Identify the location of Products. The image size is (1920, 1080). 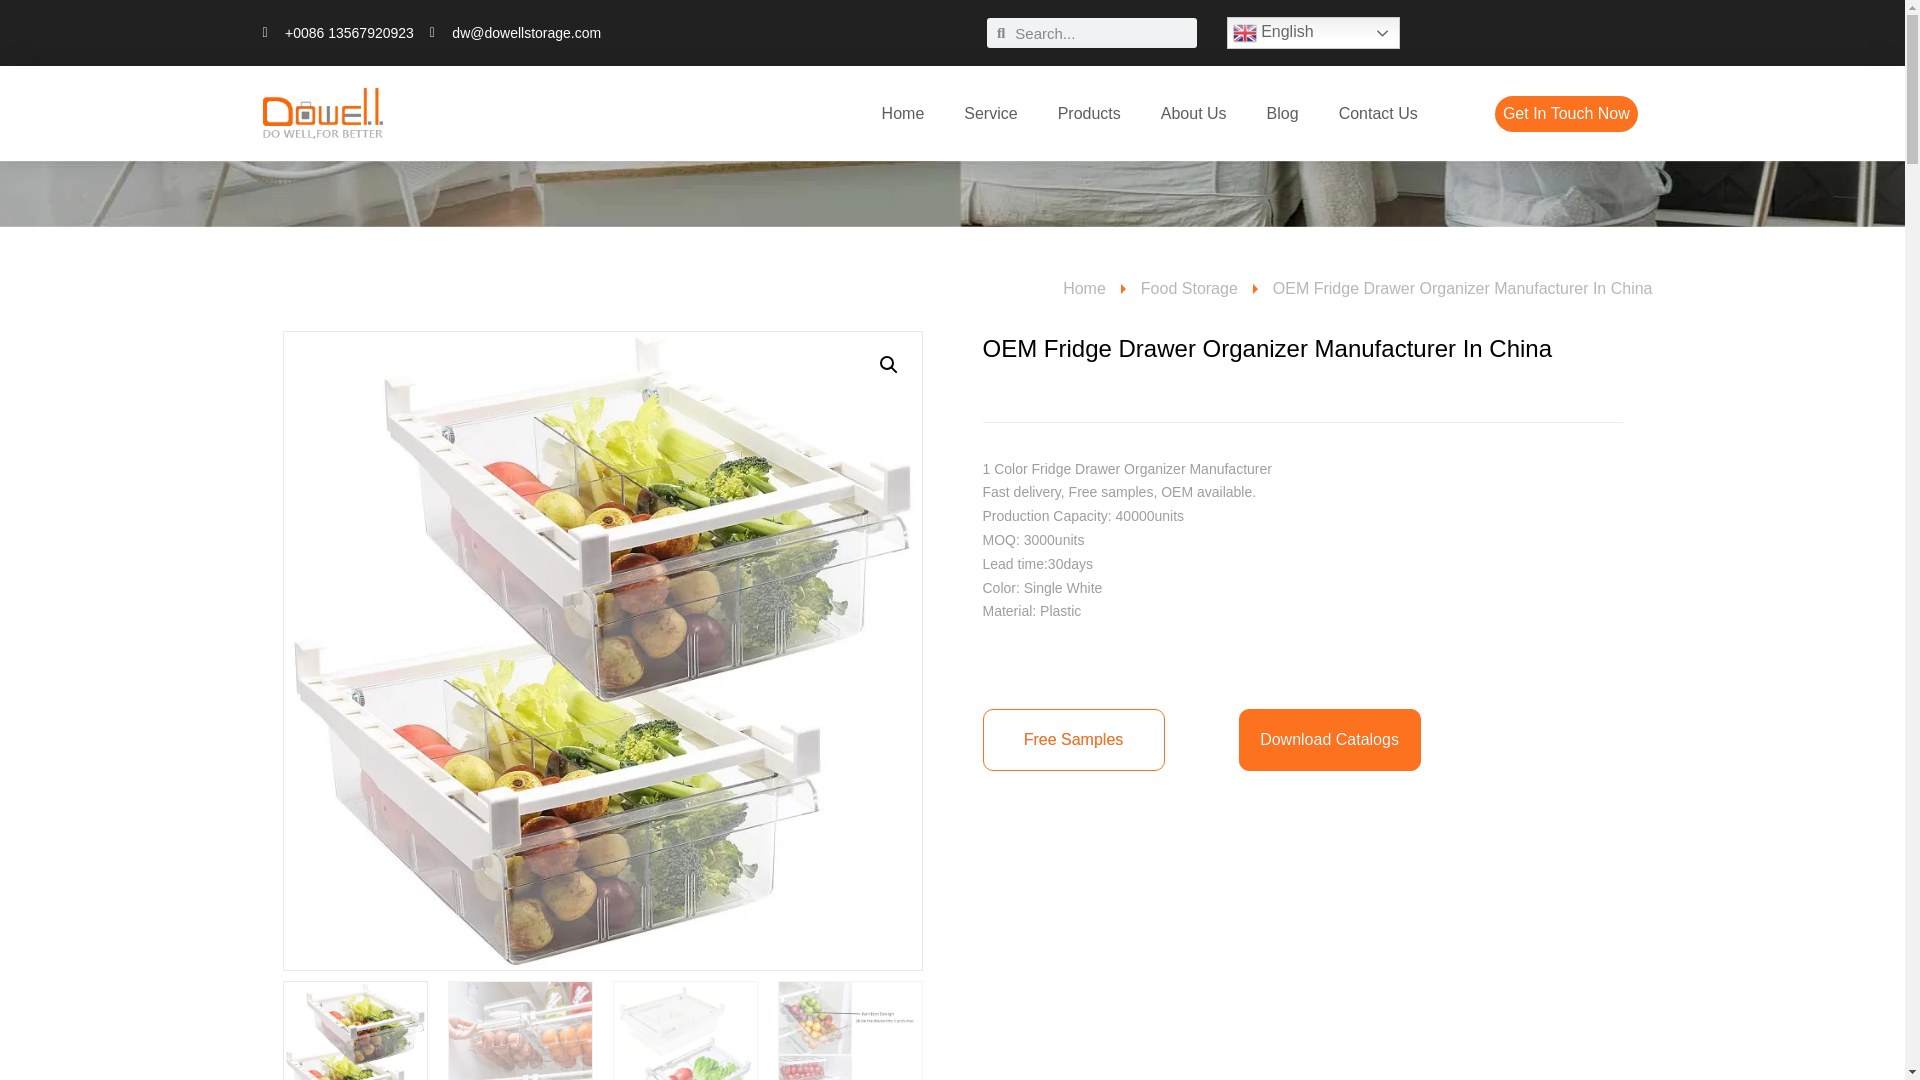
(1089, 114).